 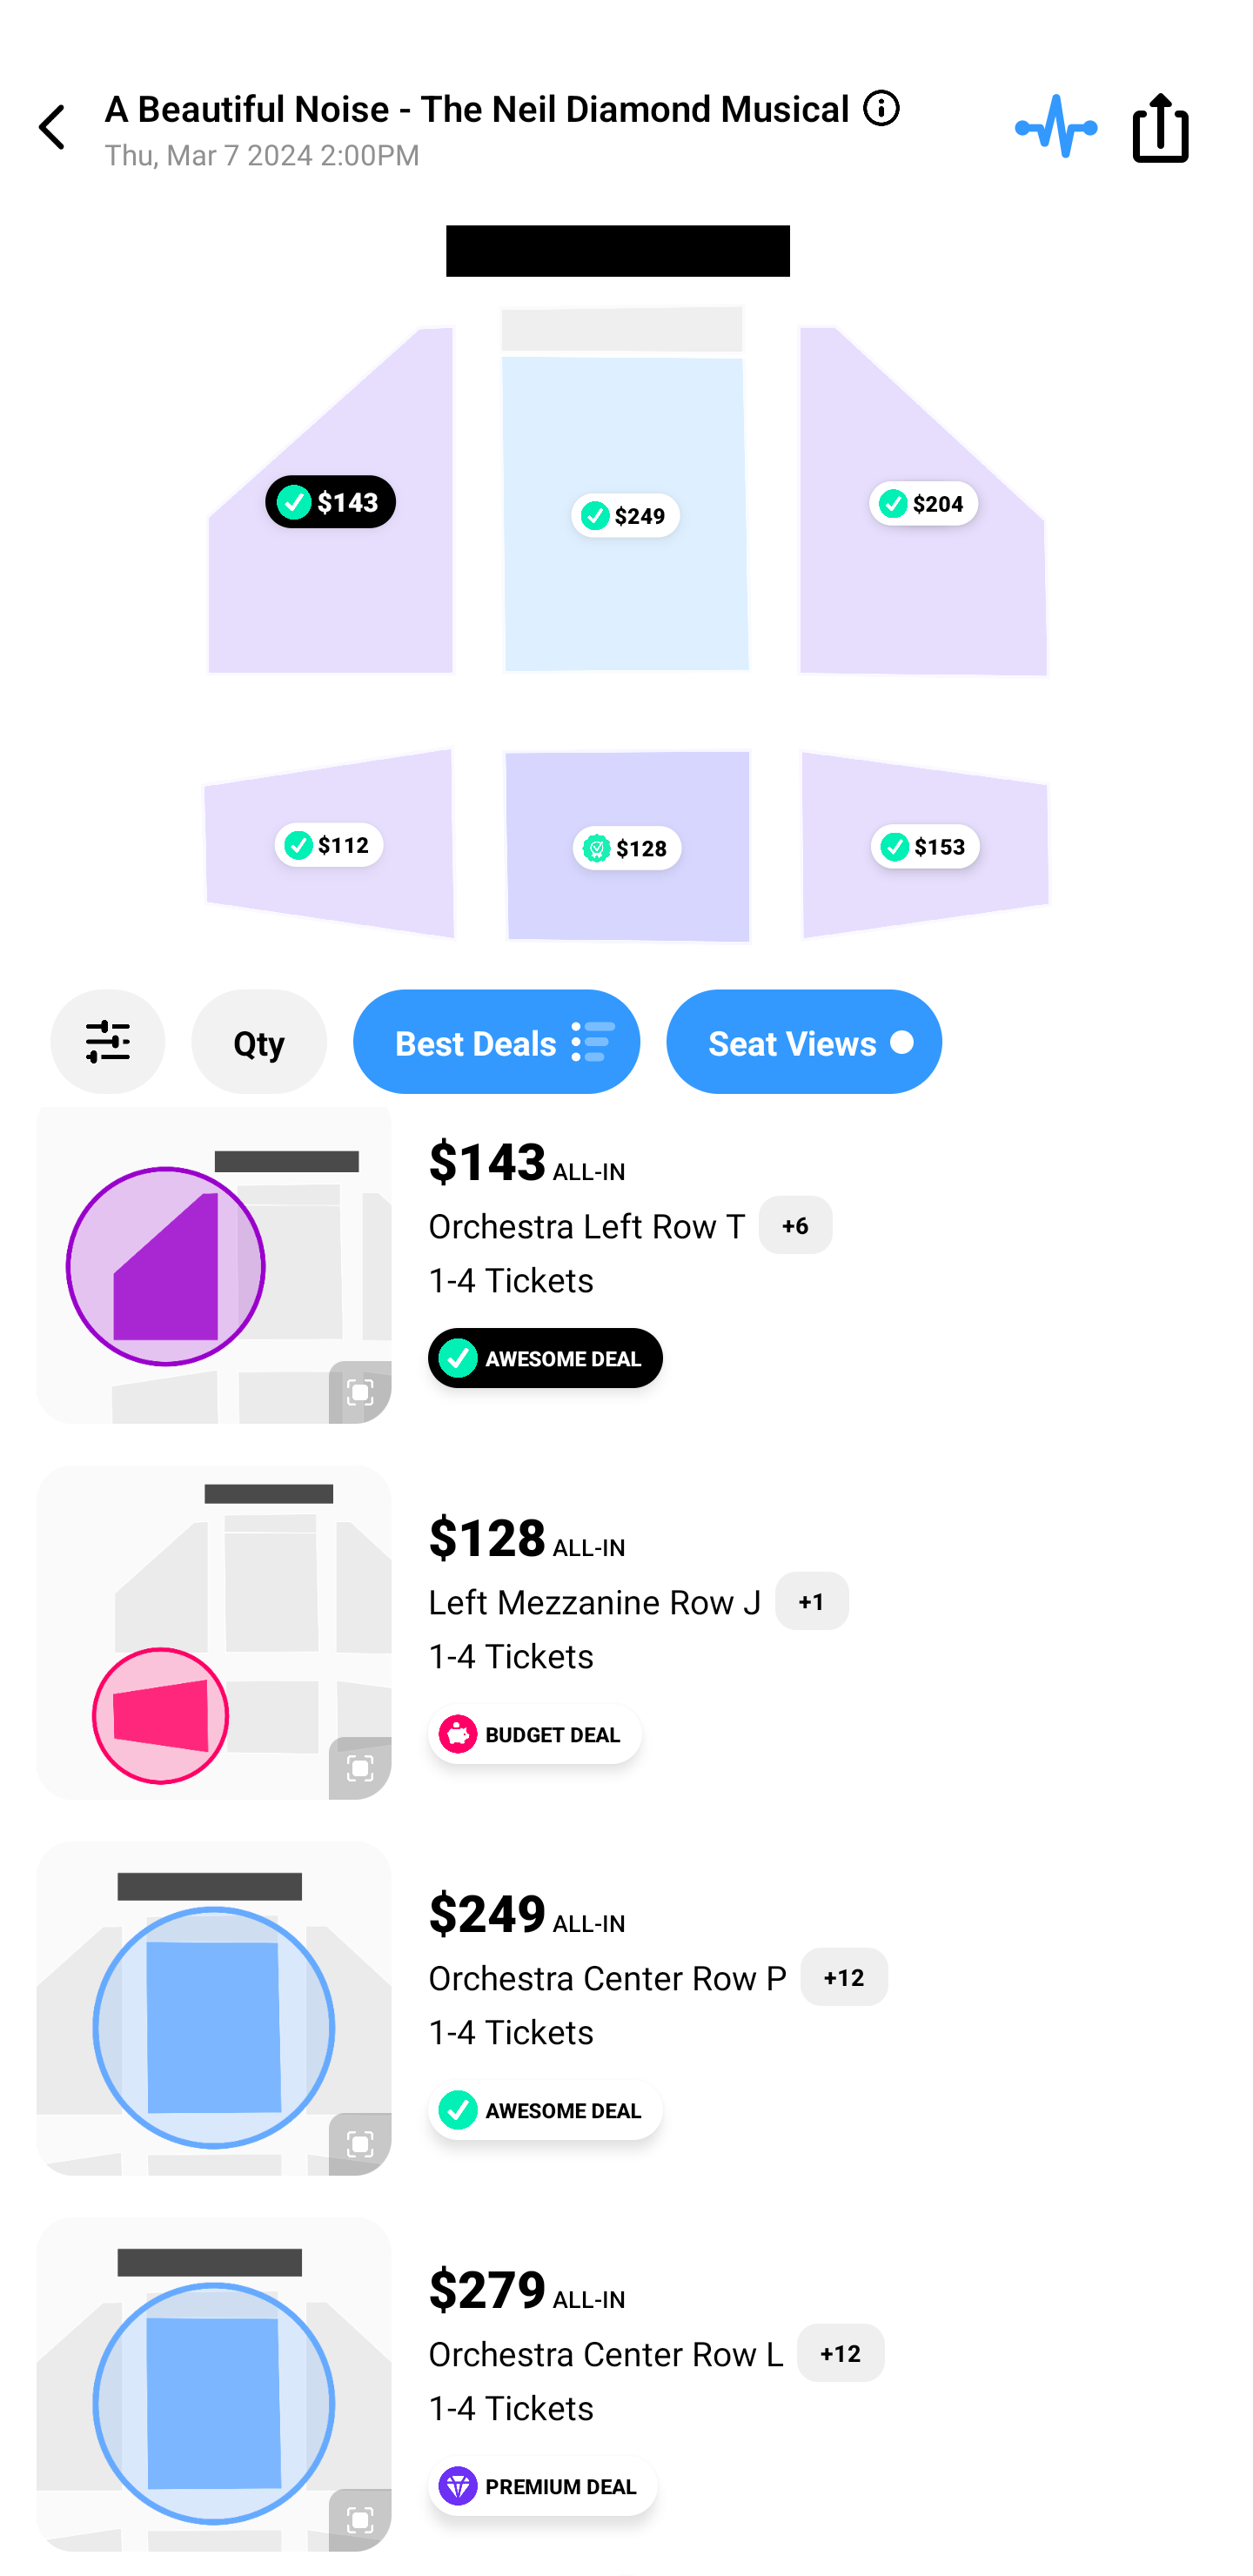 What do you see at coordinates (844, 1976) in the screenshot?
I see `+12` at bounding box center [844, 1976].